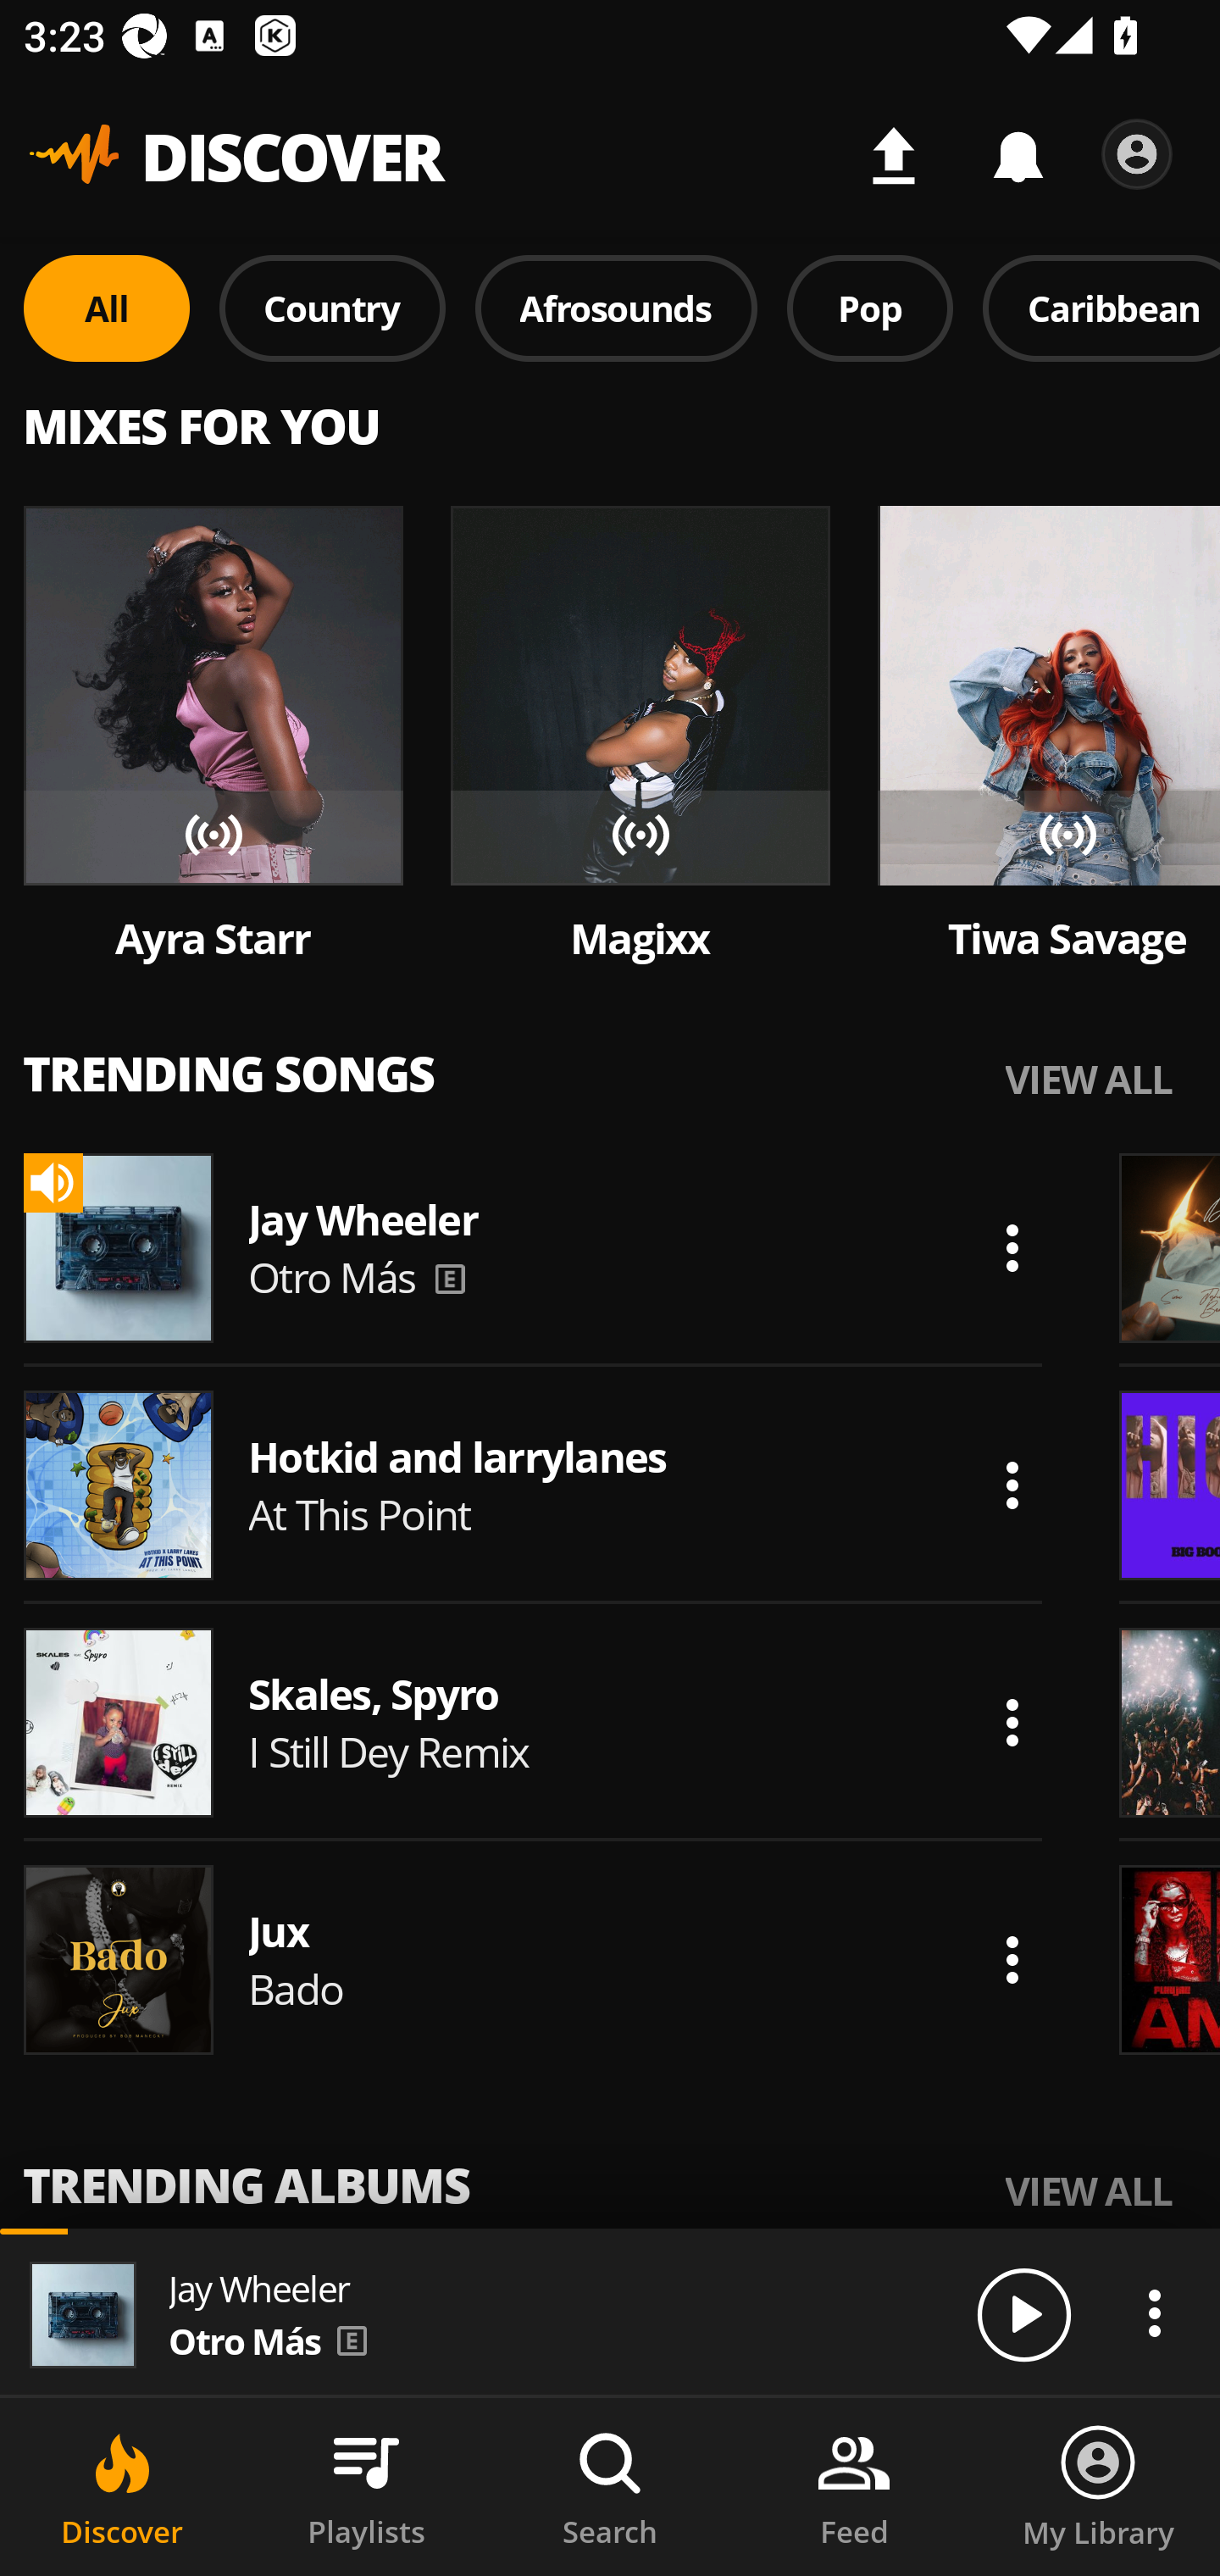  I want to click on Playlists, so click(366, 2487).